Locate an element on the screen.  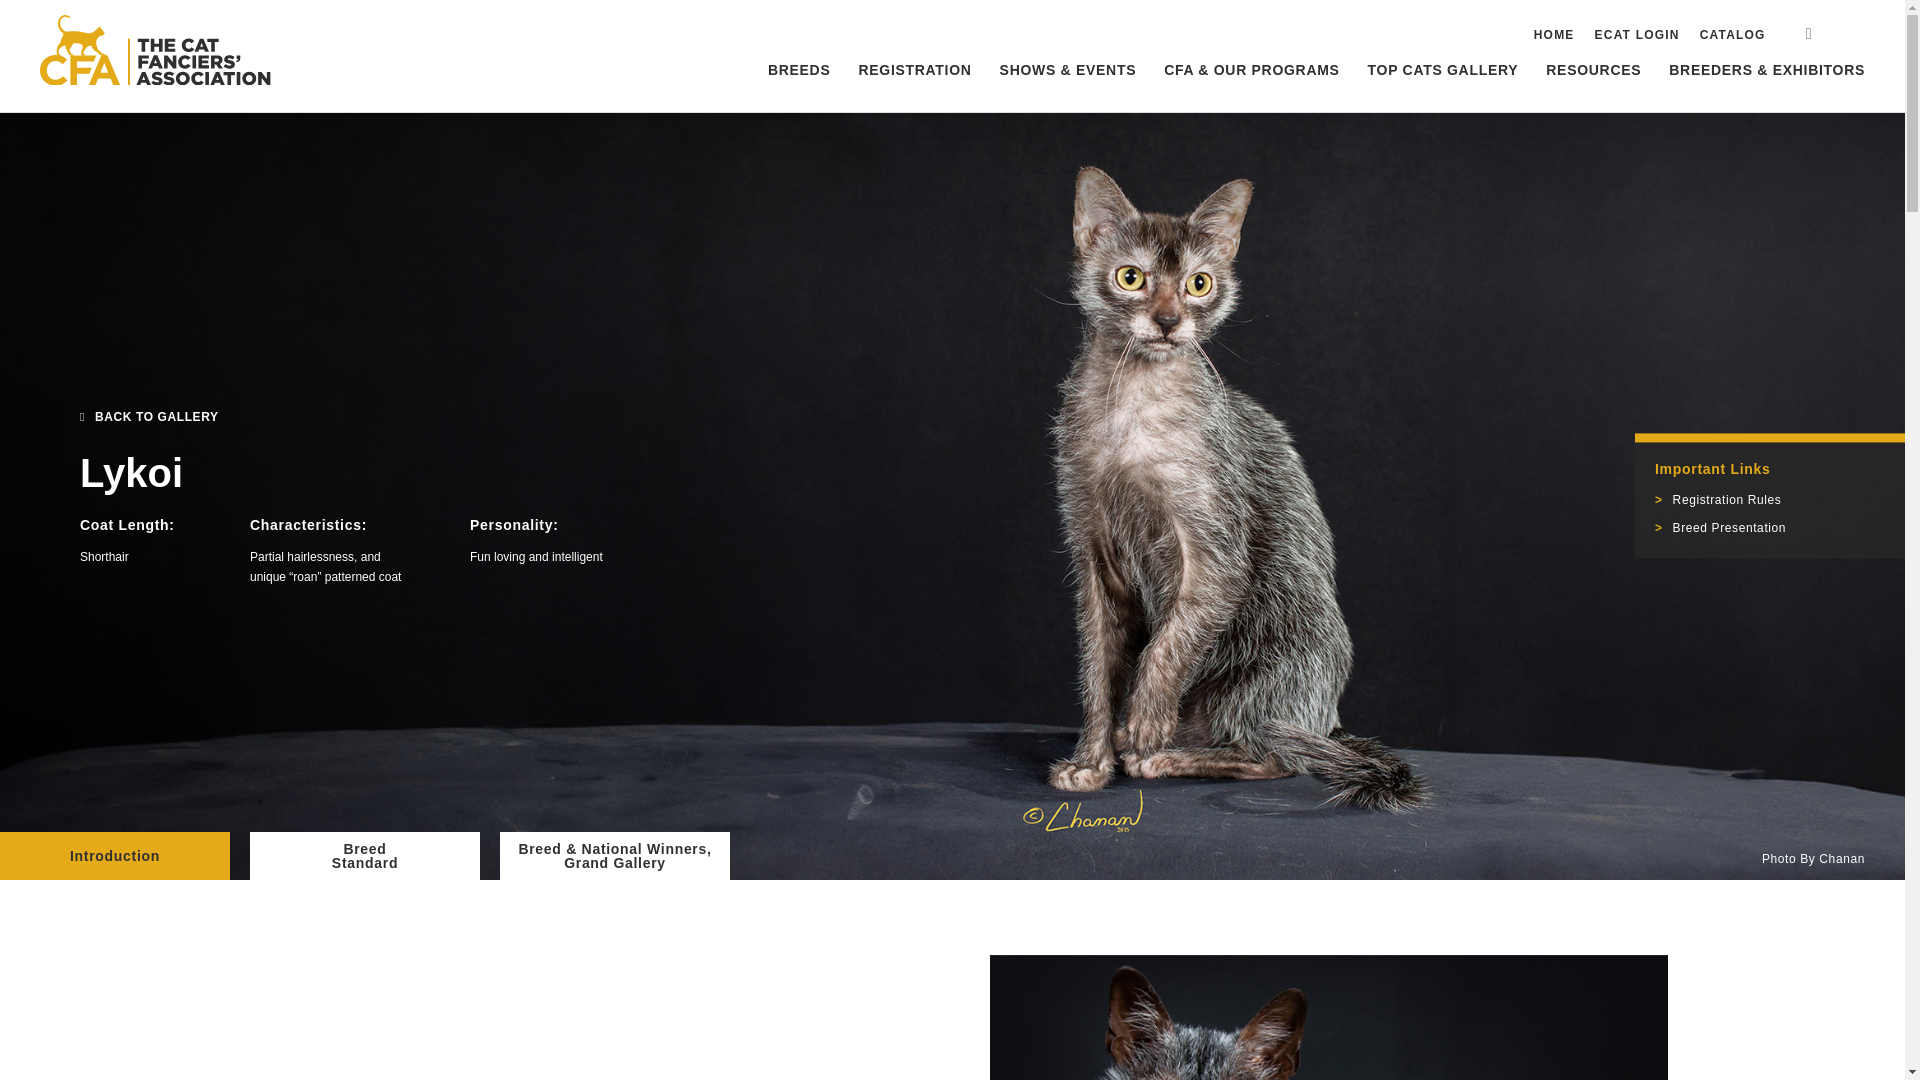
HOME is located at coordinates (1554, 35).